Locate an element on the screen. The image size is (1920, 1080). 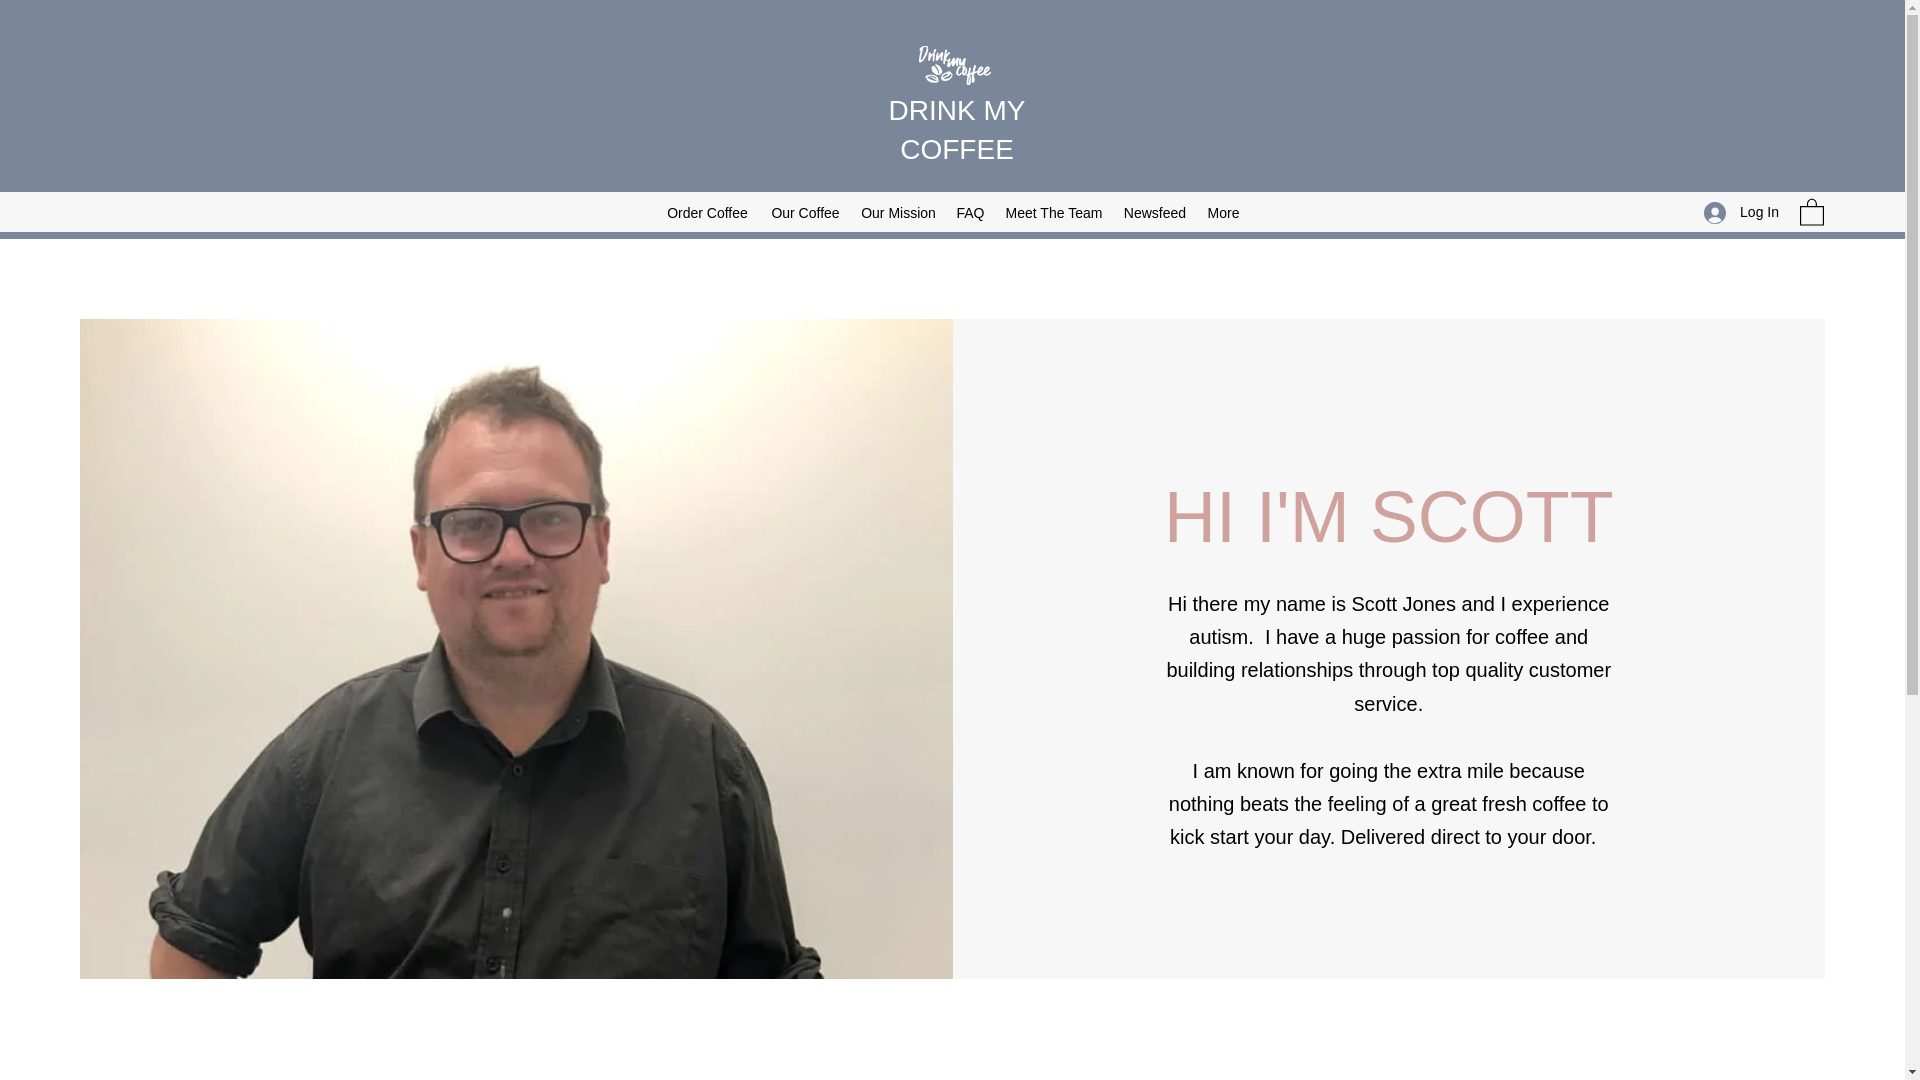
Log In is located at coordinates (1741, 212).